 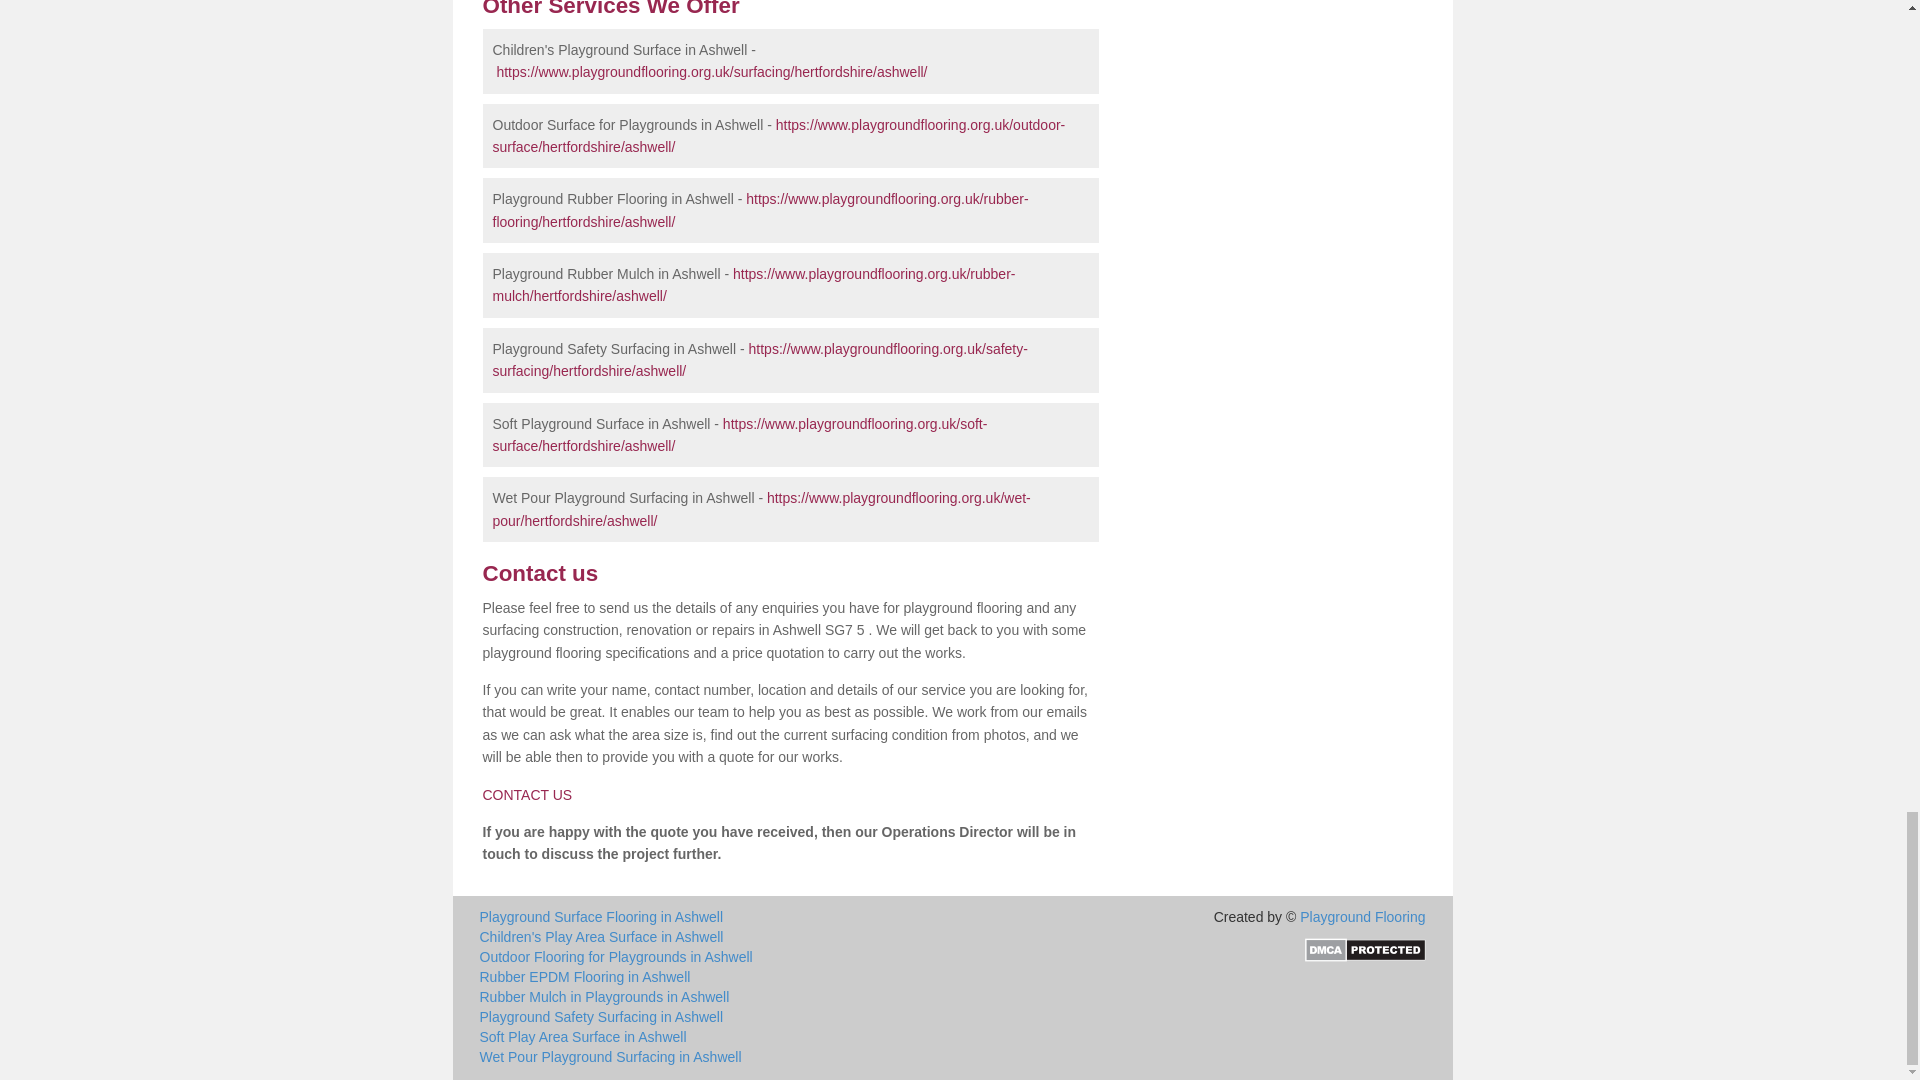 I want to click on Playground Flooring, so click(x=1362, y=916).